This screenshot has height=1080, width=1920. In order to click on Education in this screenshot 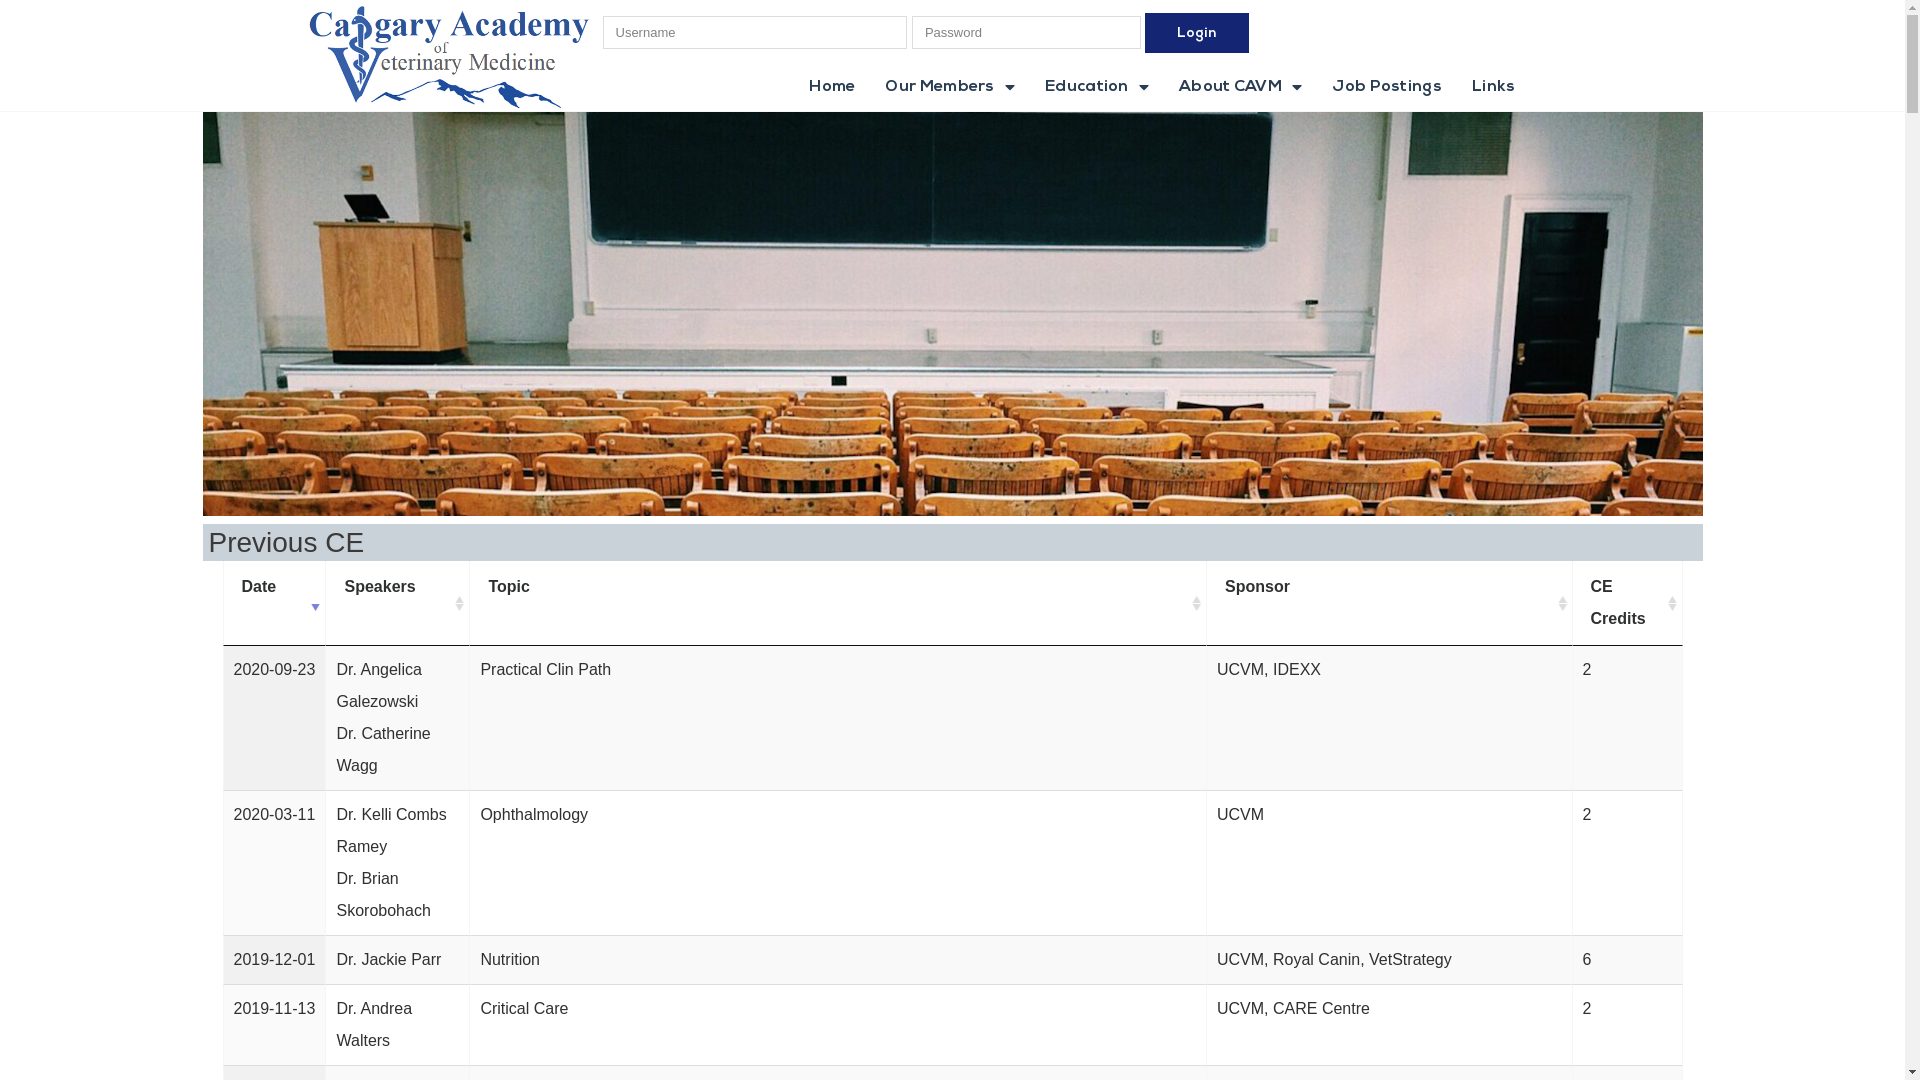, I will do `click(1097, 88)`.